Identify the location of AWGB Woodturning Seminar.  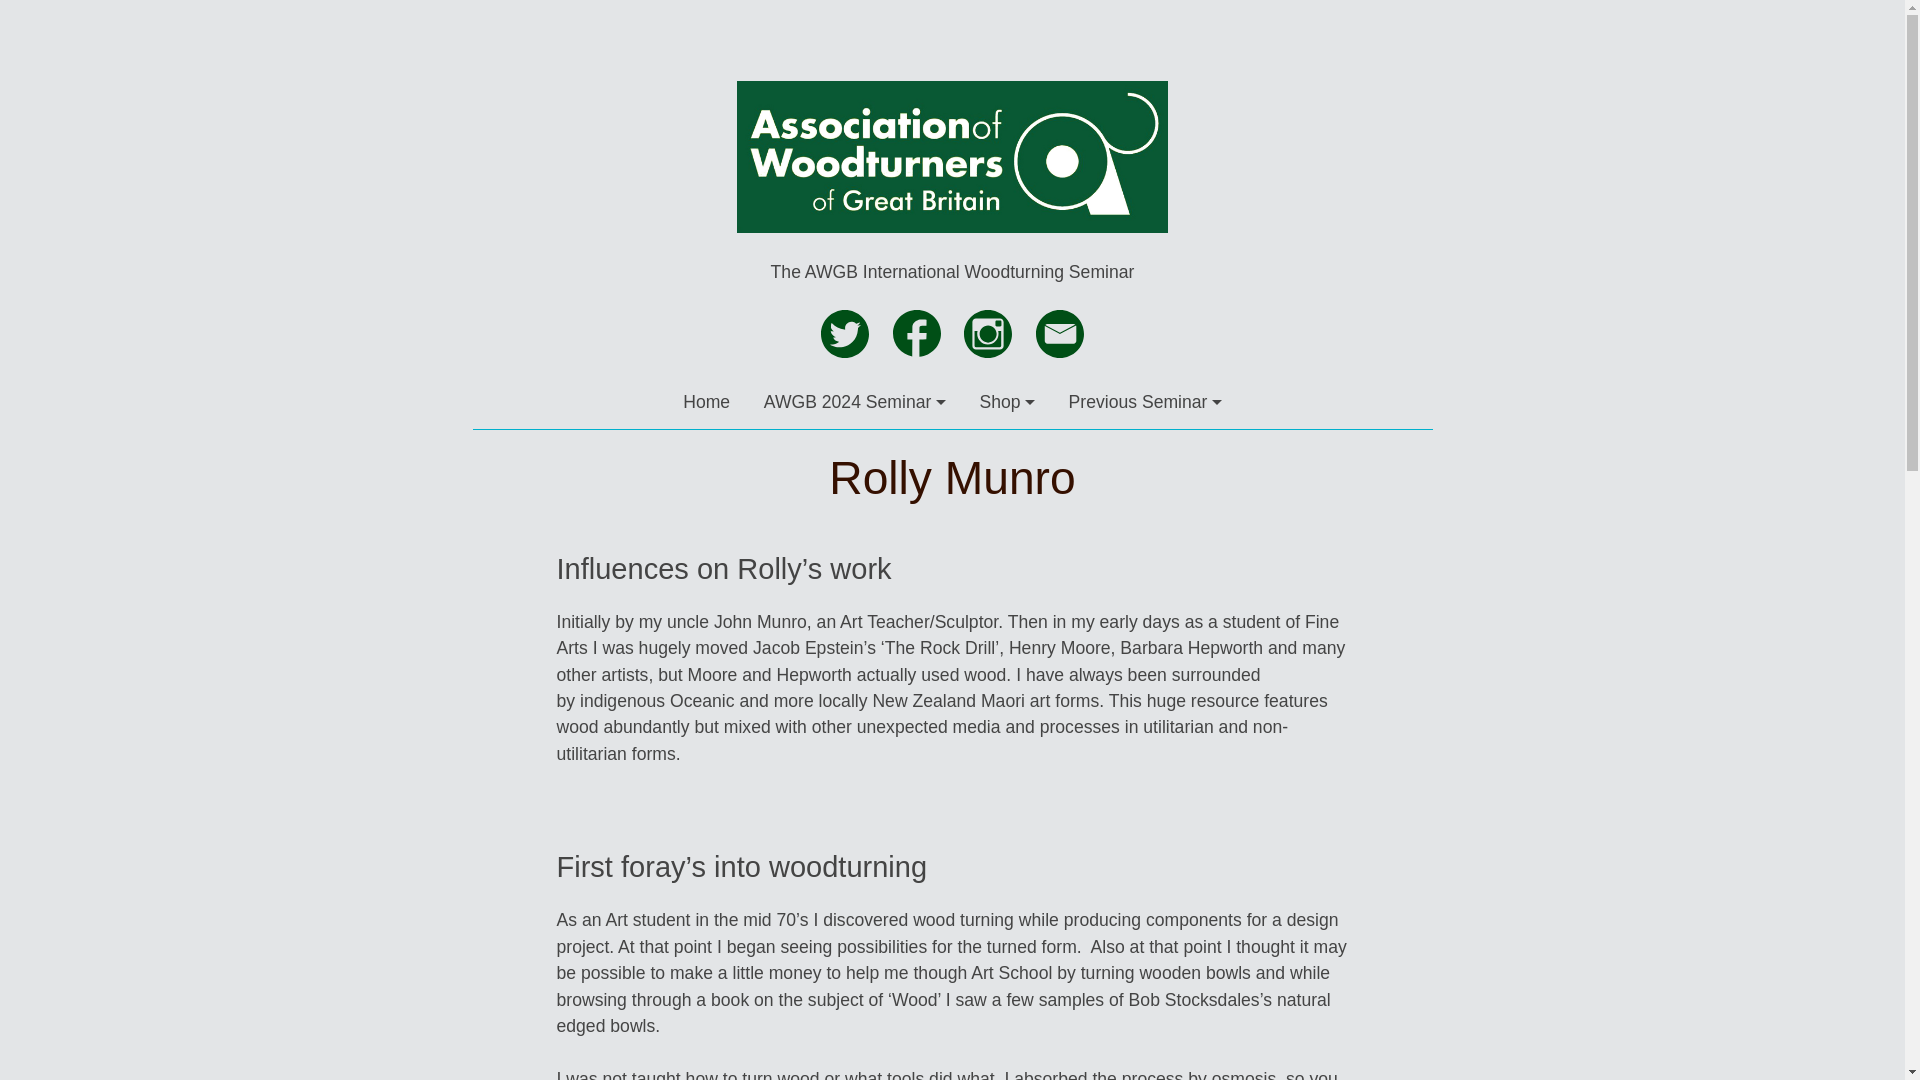
(952, 246).